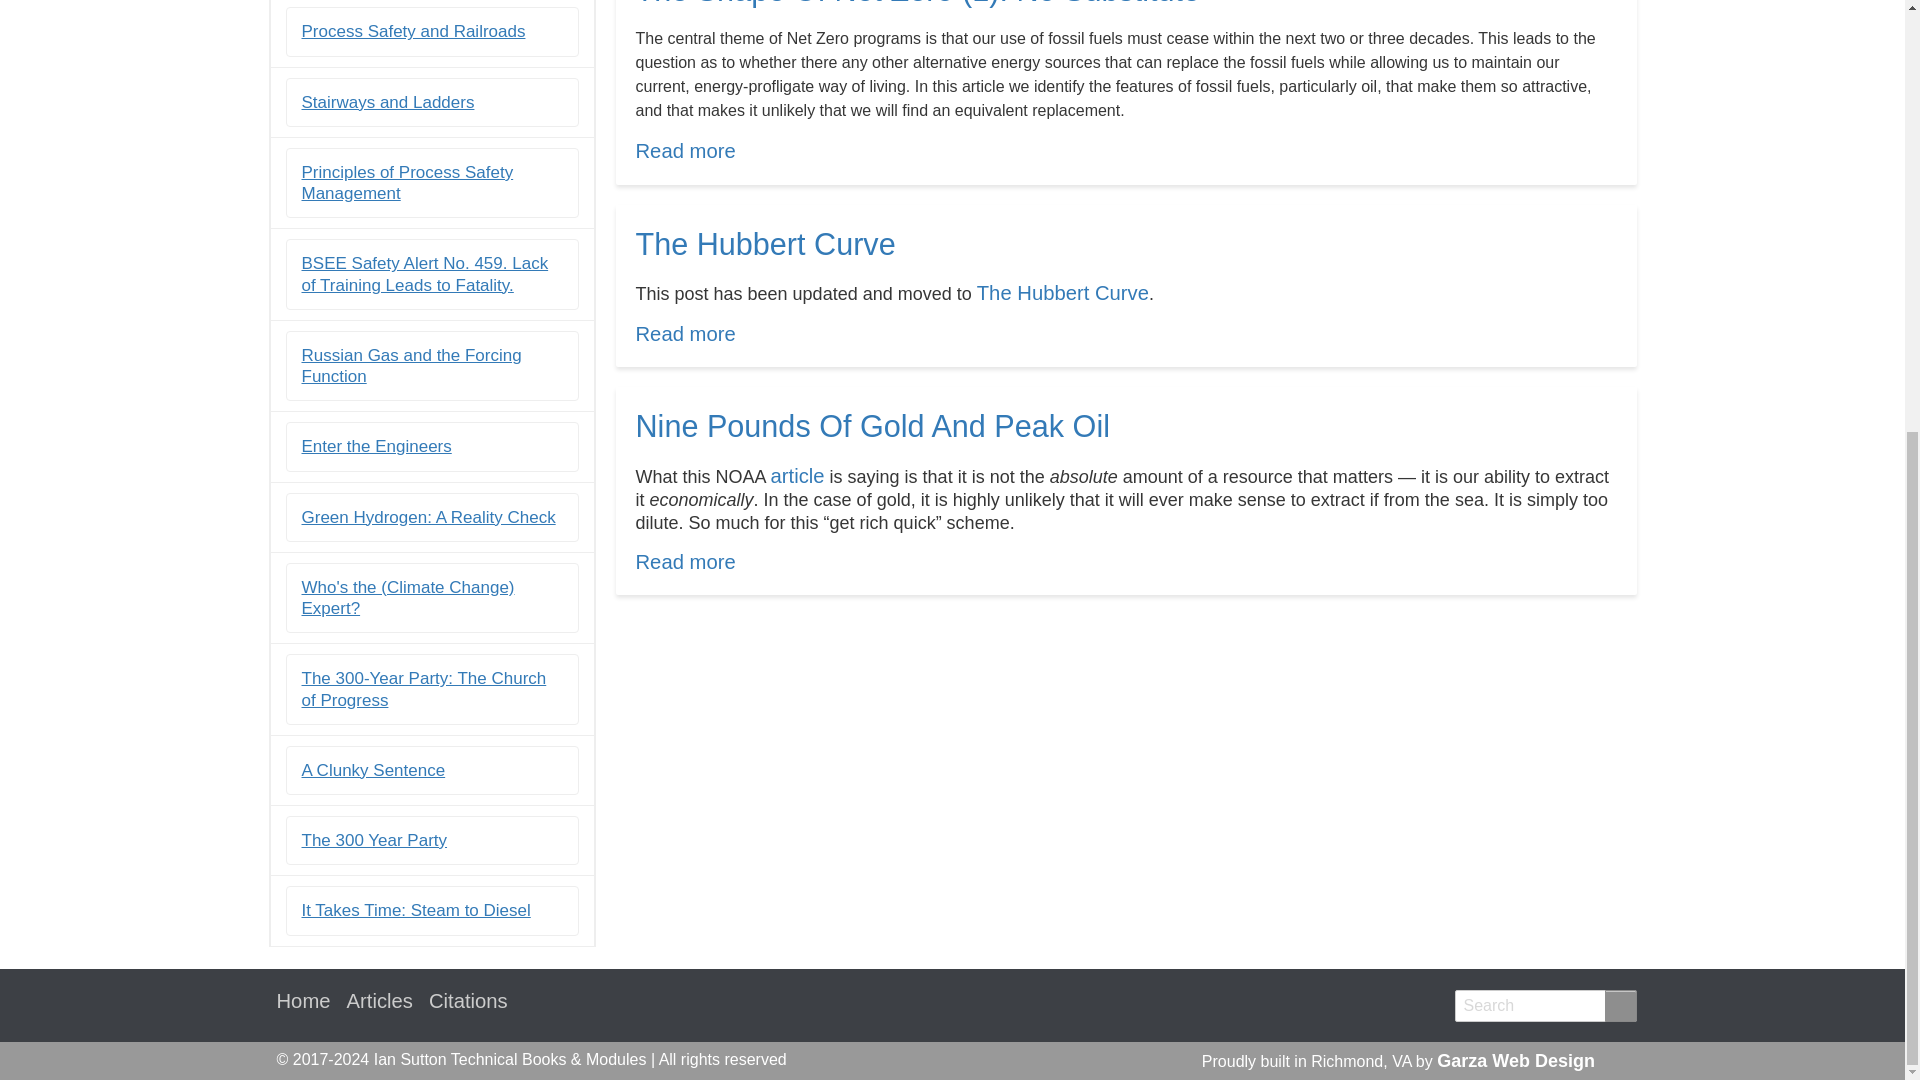  I want to click on Search, so click(685, 333).